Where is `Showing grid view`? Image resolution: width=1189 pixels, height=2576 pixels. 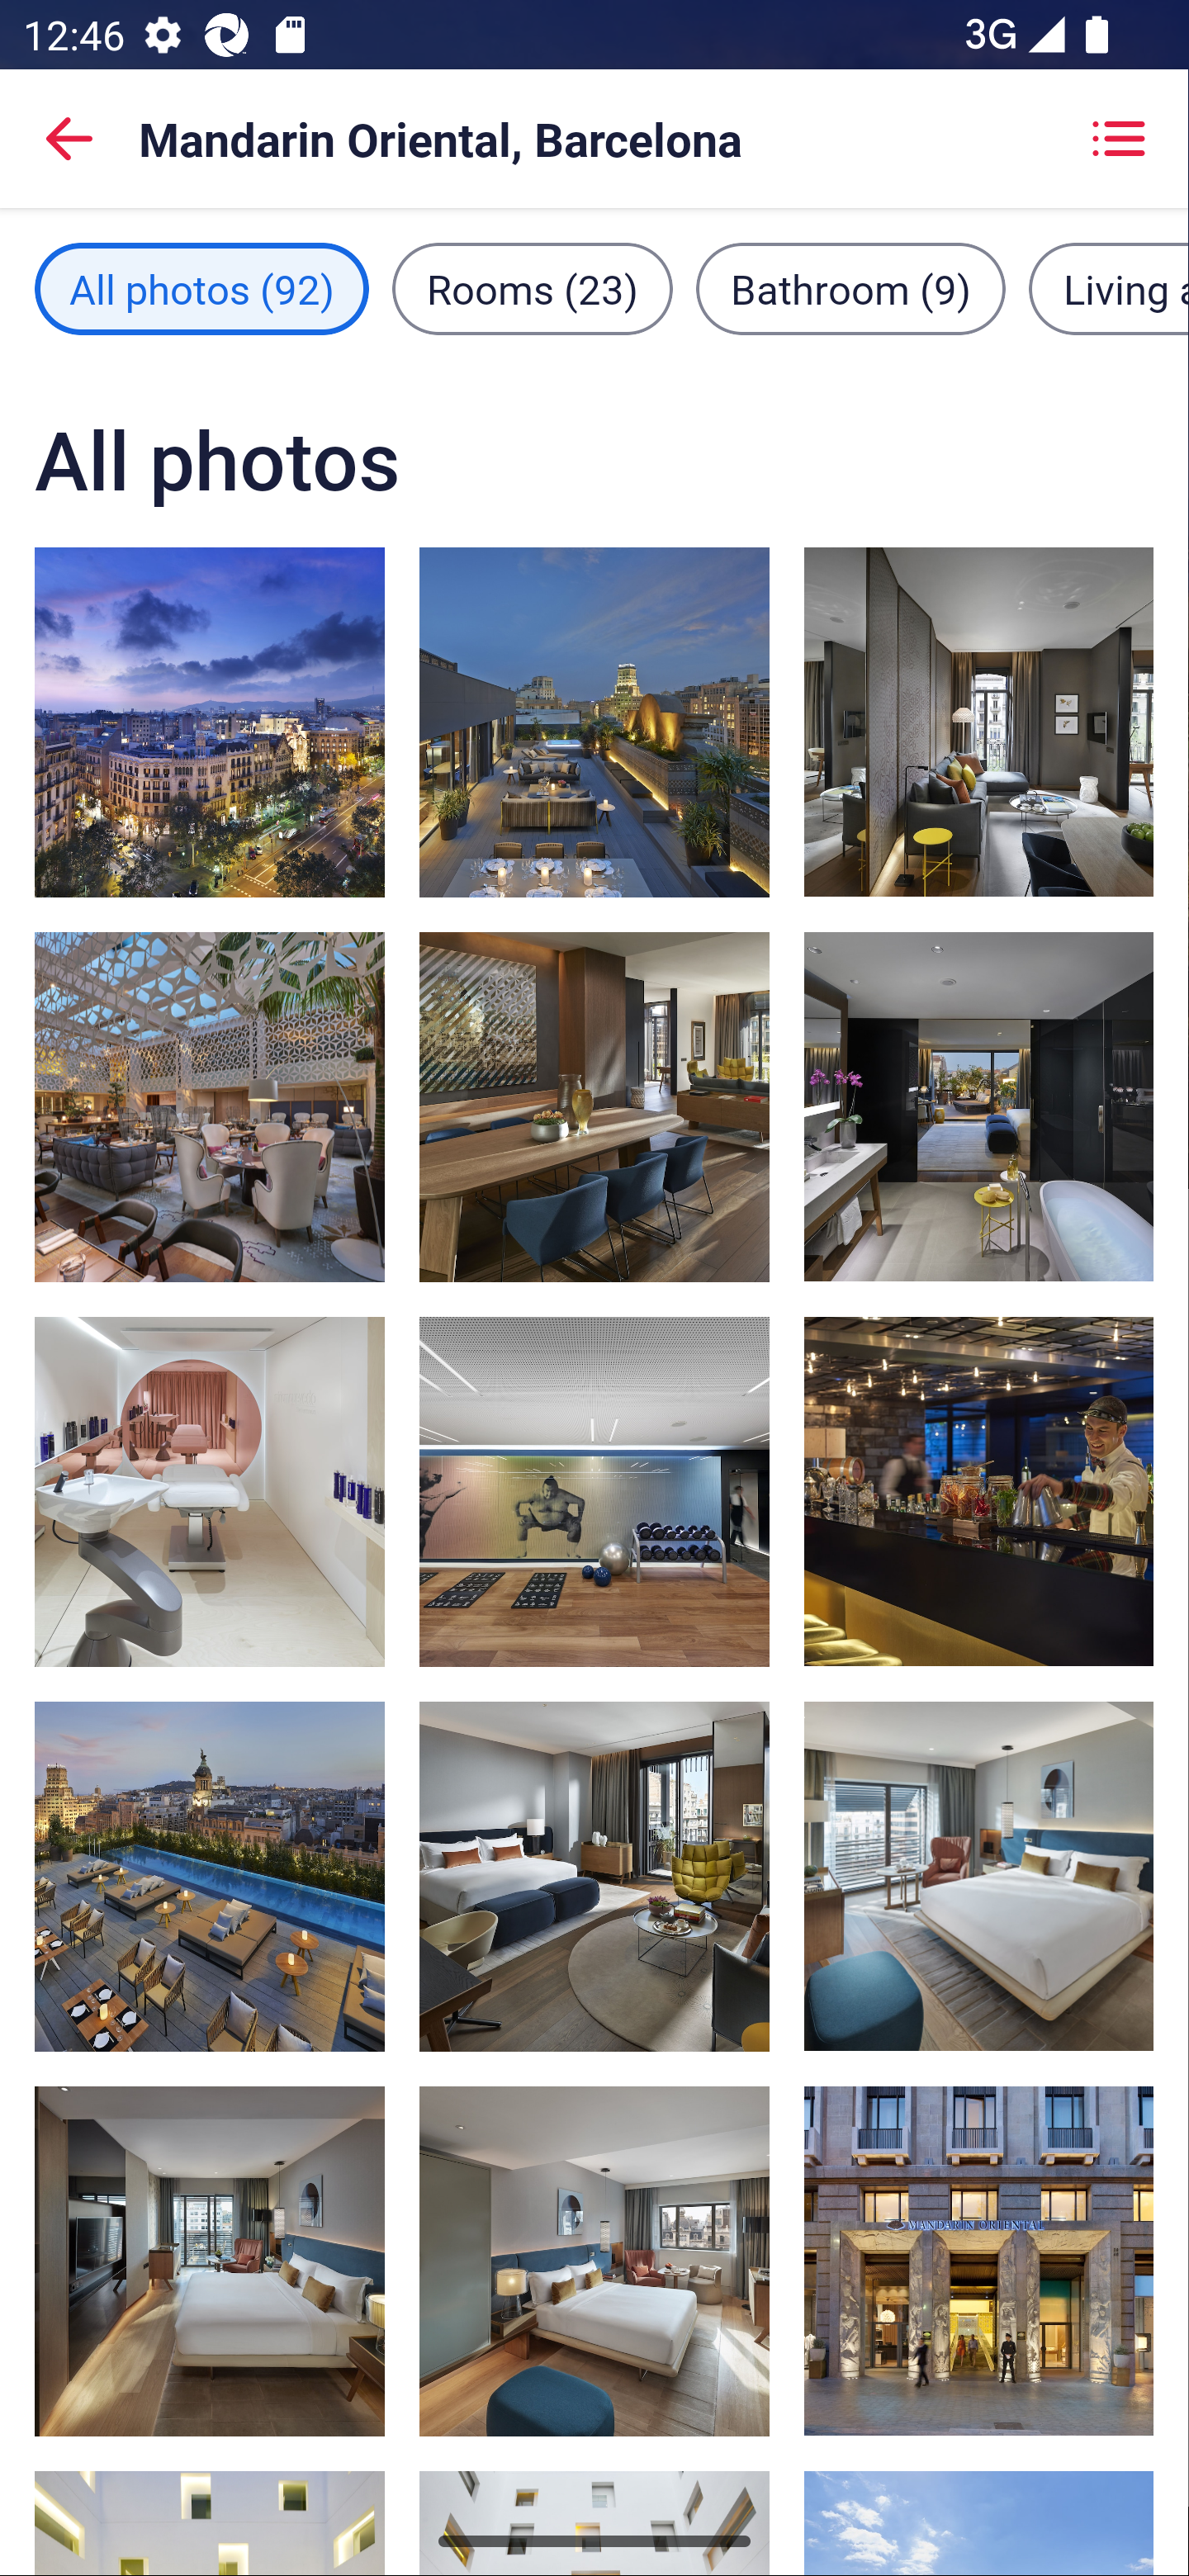 Showing grid view is located at coordinates (1118, 139).